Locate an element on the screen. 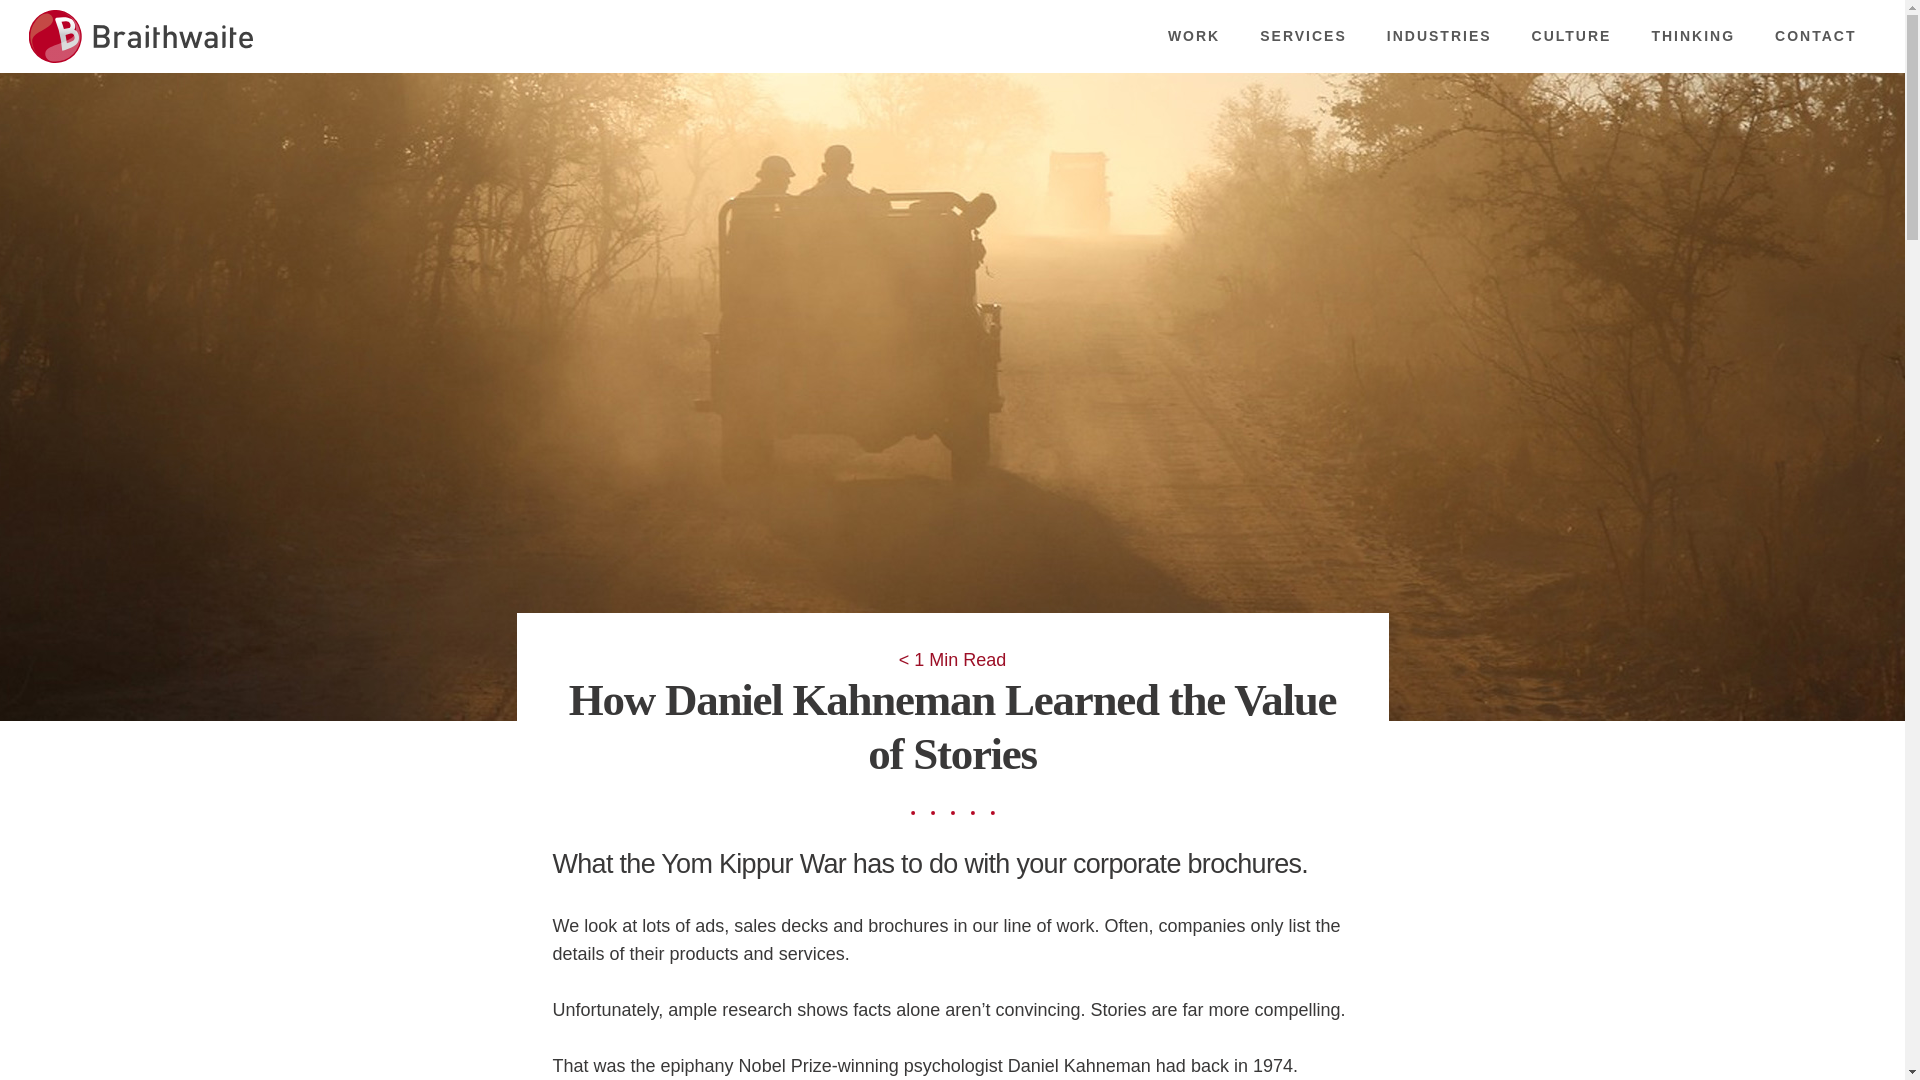  SERVICES is located at coordinates (1303, 35).